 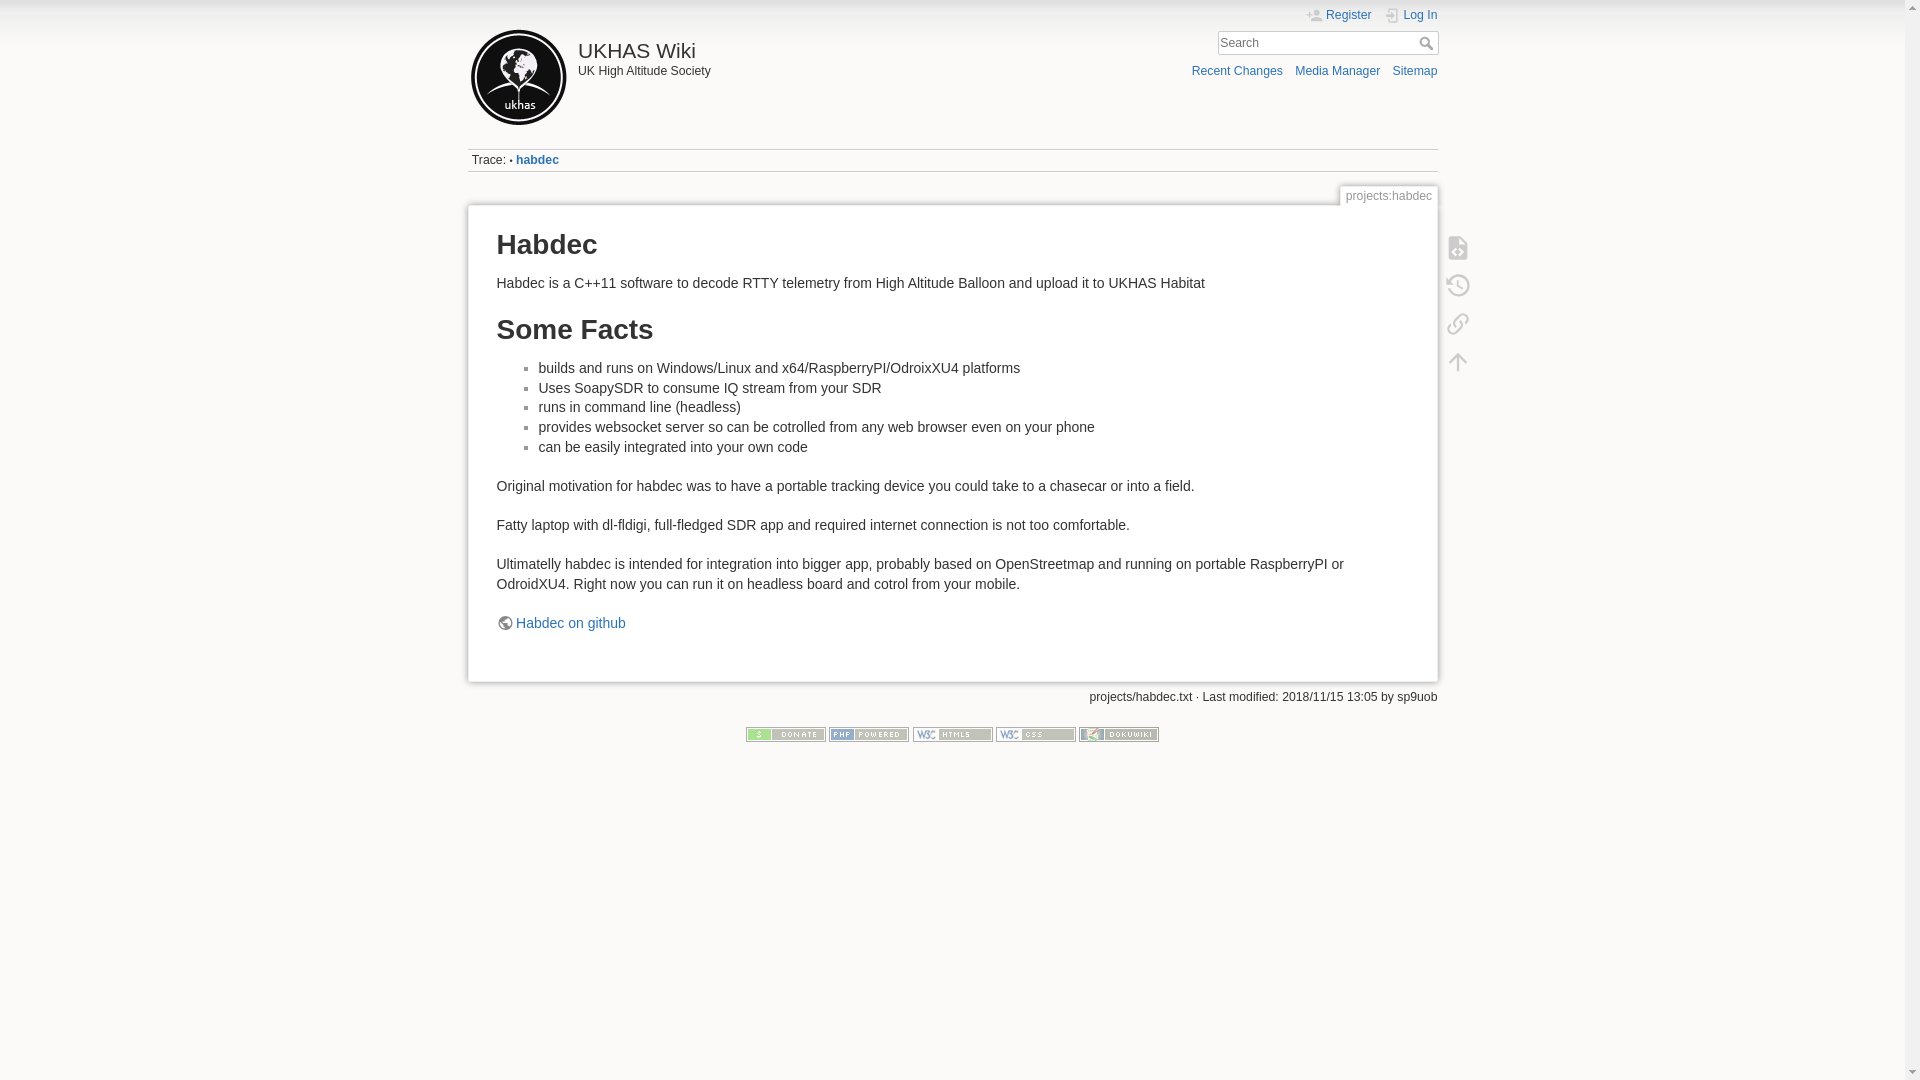 What do you see at coordinates (537, 160) in the screenshot?
I see `habdec` at bounding box center [537, 160].